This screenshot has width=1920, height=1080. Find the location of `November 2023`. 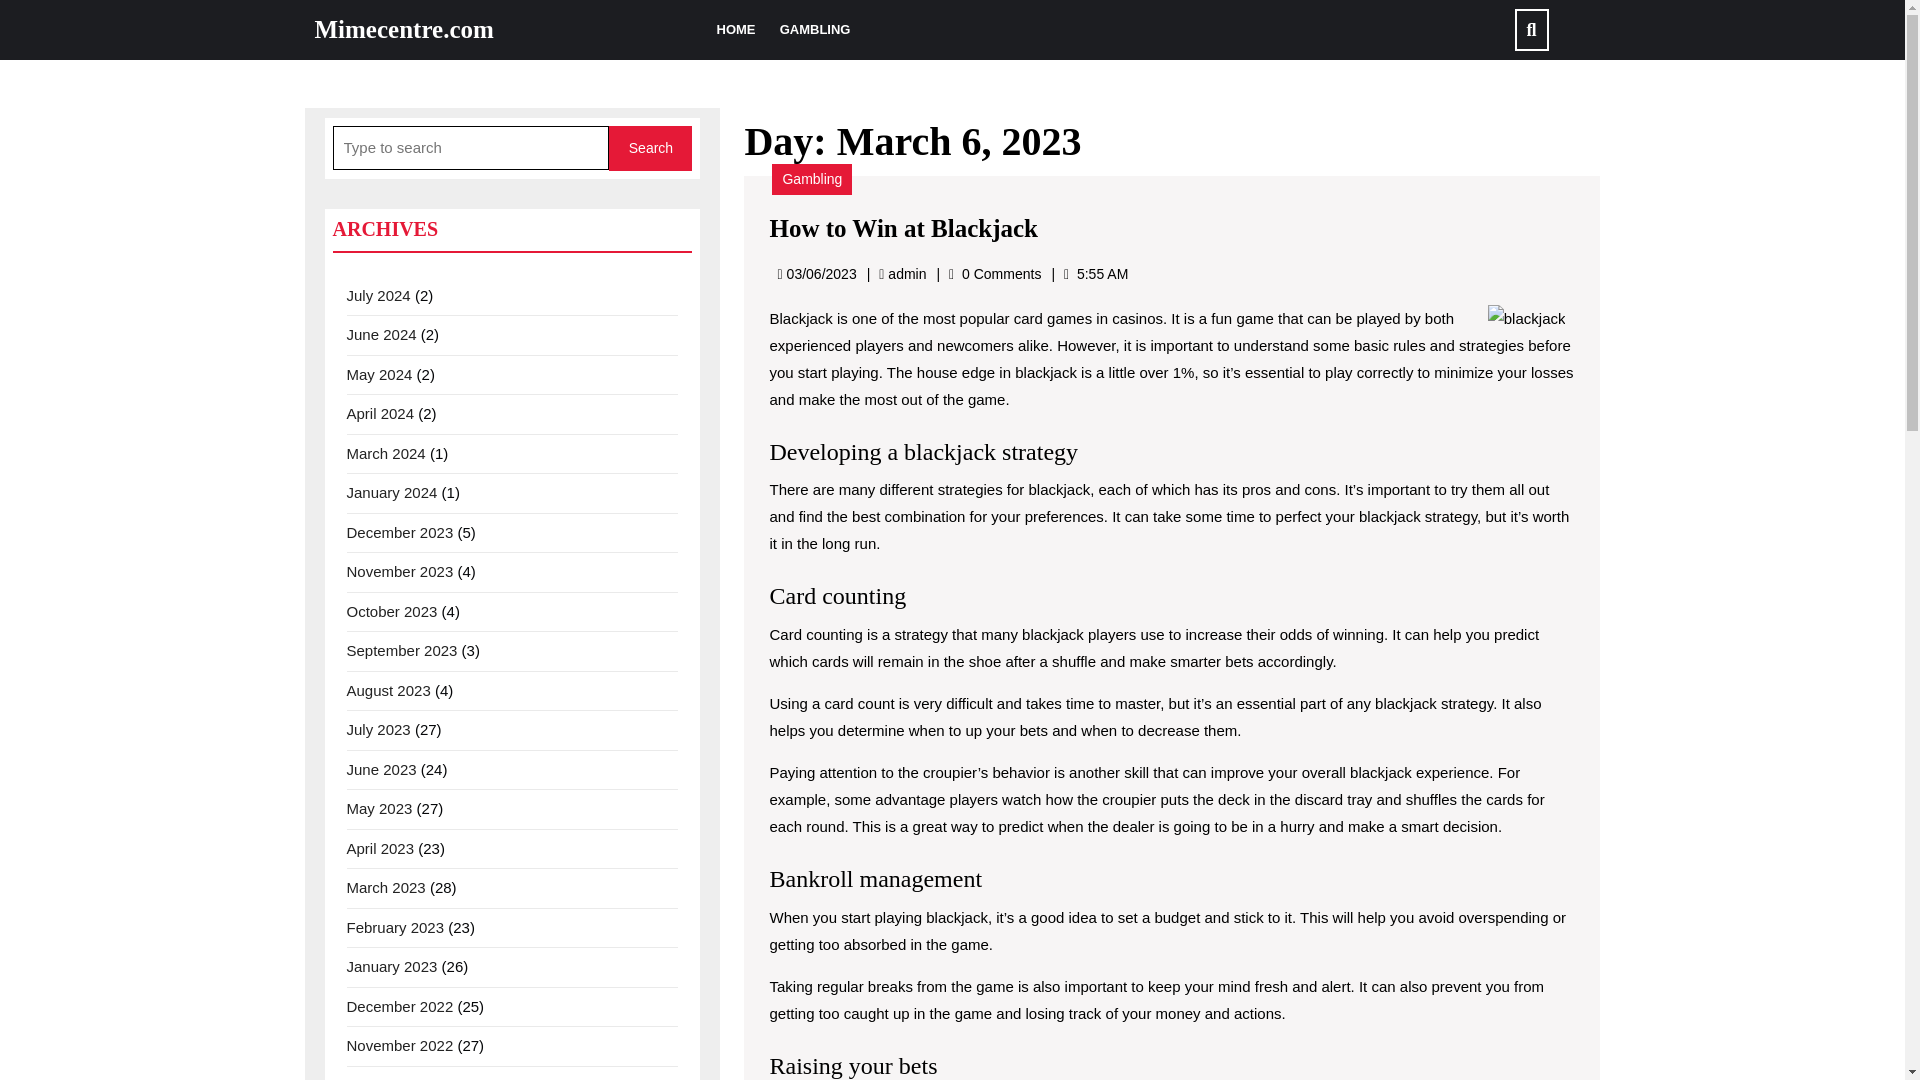

November 2023 is located at coordinates (399, 570).